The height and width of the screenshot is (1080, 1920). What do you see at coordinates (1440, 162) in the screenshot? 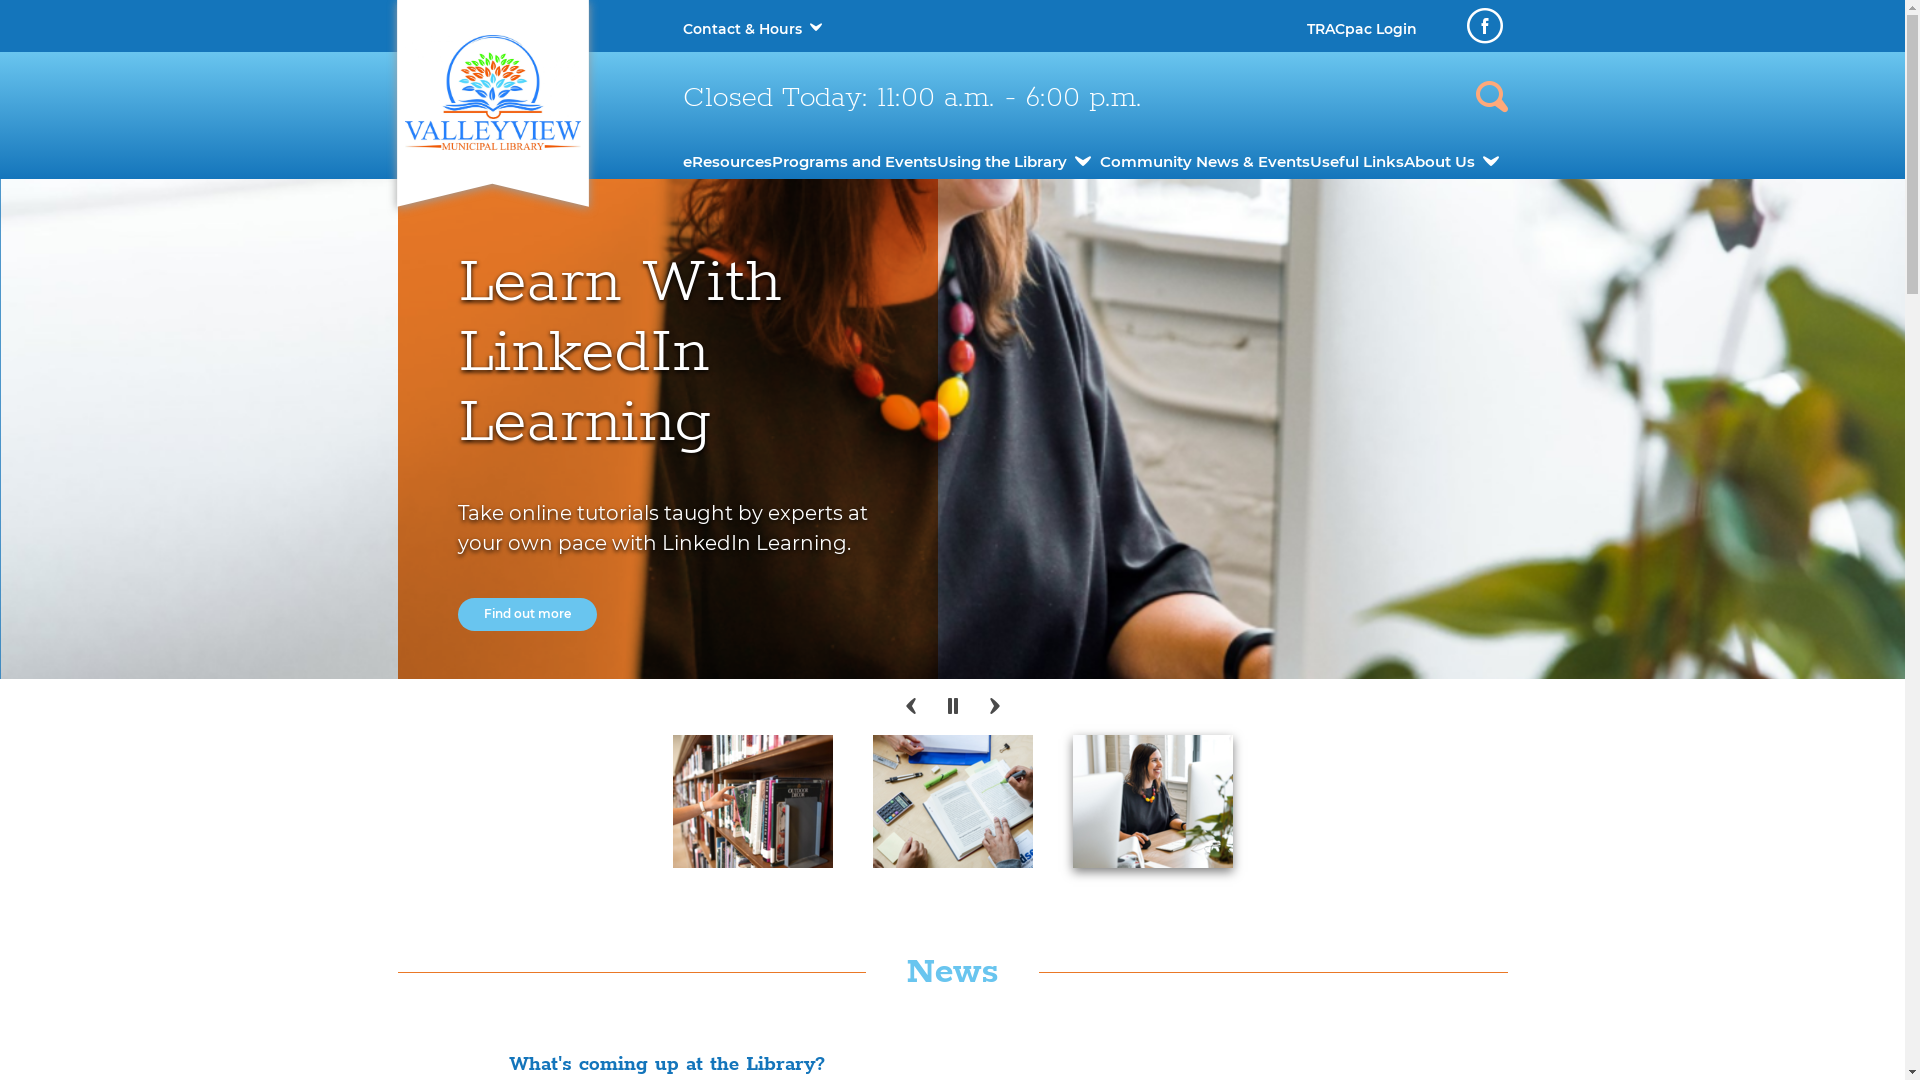
I see `About Us` at bounding box center [1440, 162].